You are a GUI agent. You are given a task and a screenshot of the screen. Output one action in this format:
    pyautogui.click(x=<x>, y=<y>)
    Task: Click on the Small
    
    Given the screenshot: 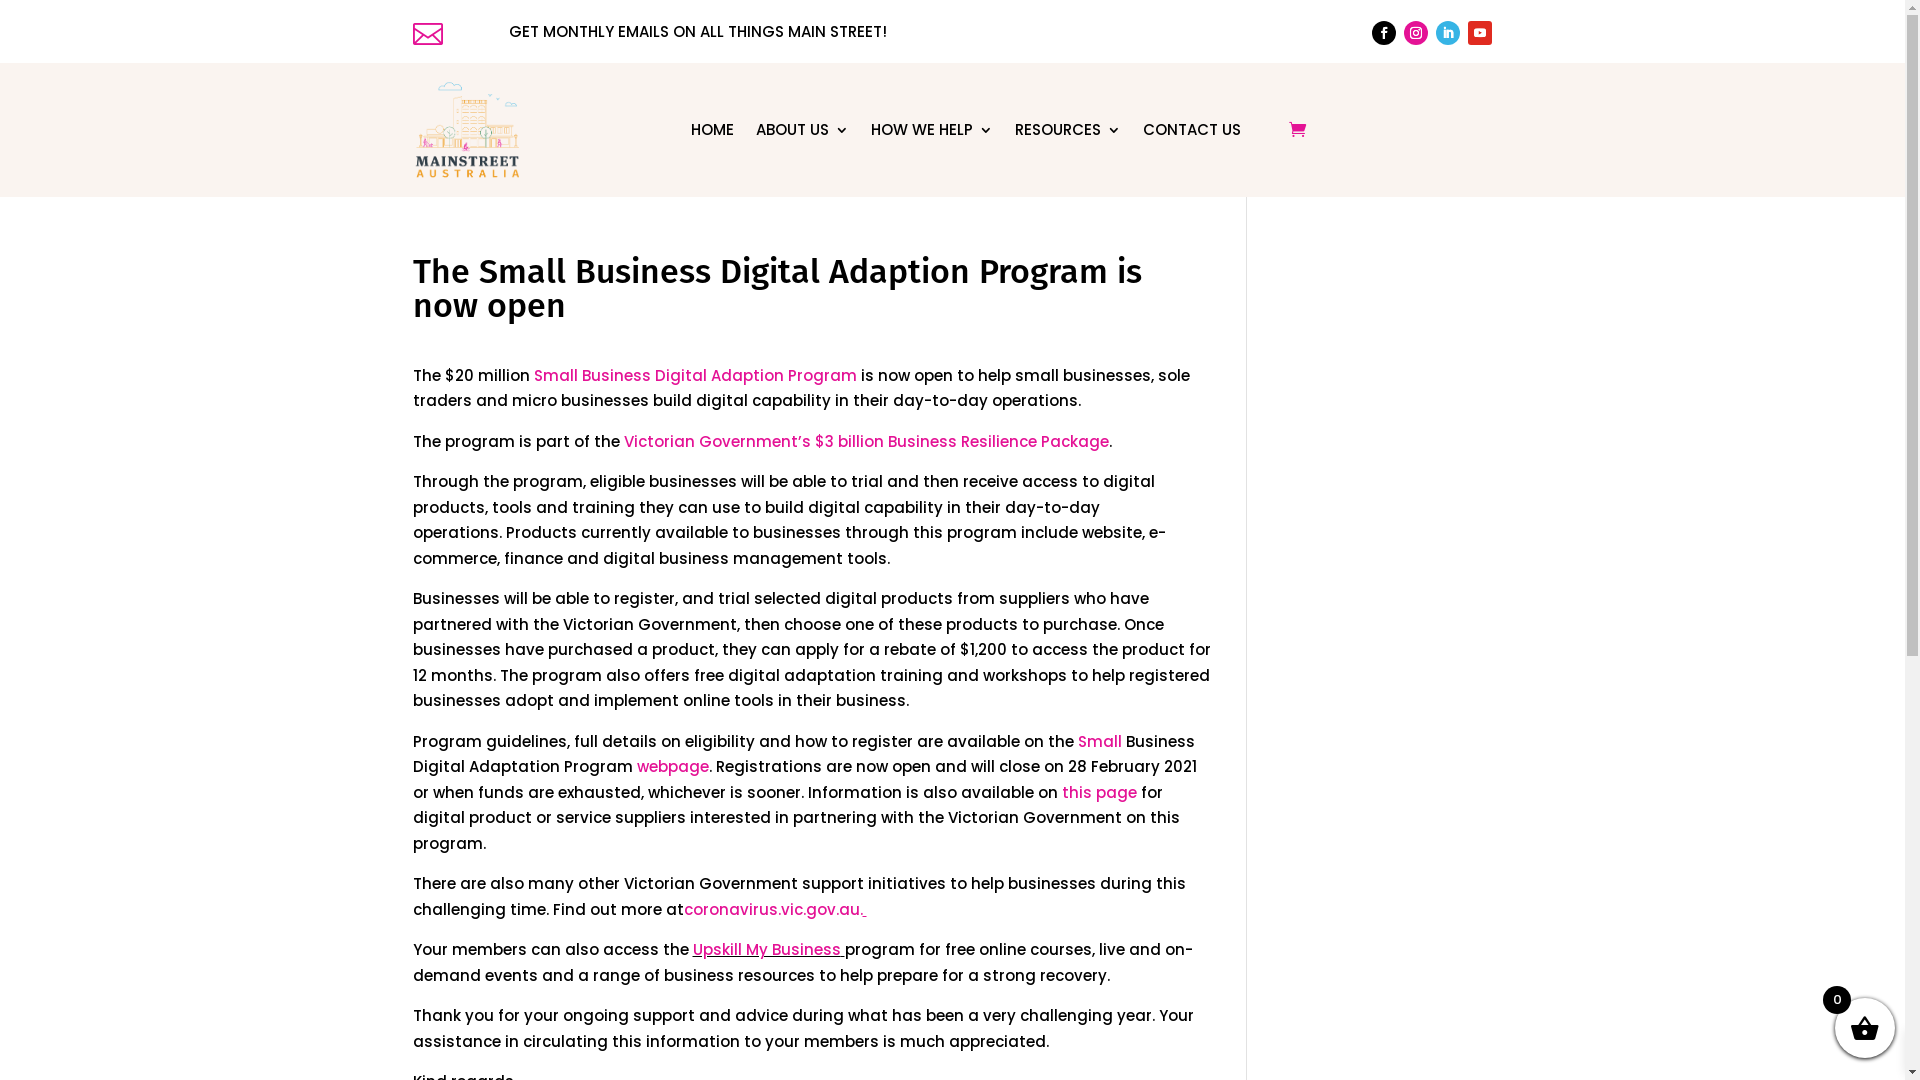 What is the action you would take?
    pyautogui.click(x=1100, y=742)
    